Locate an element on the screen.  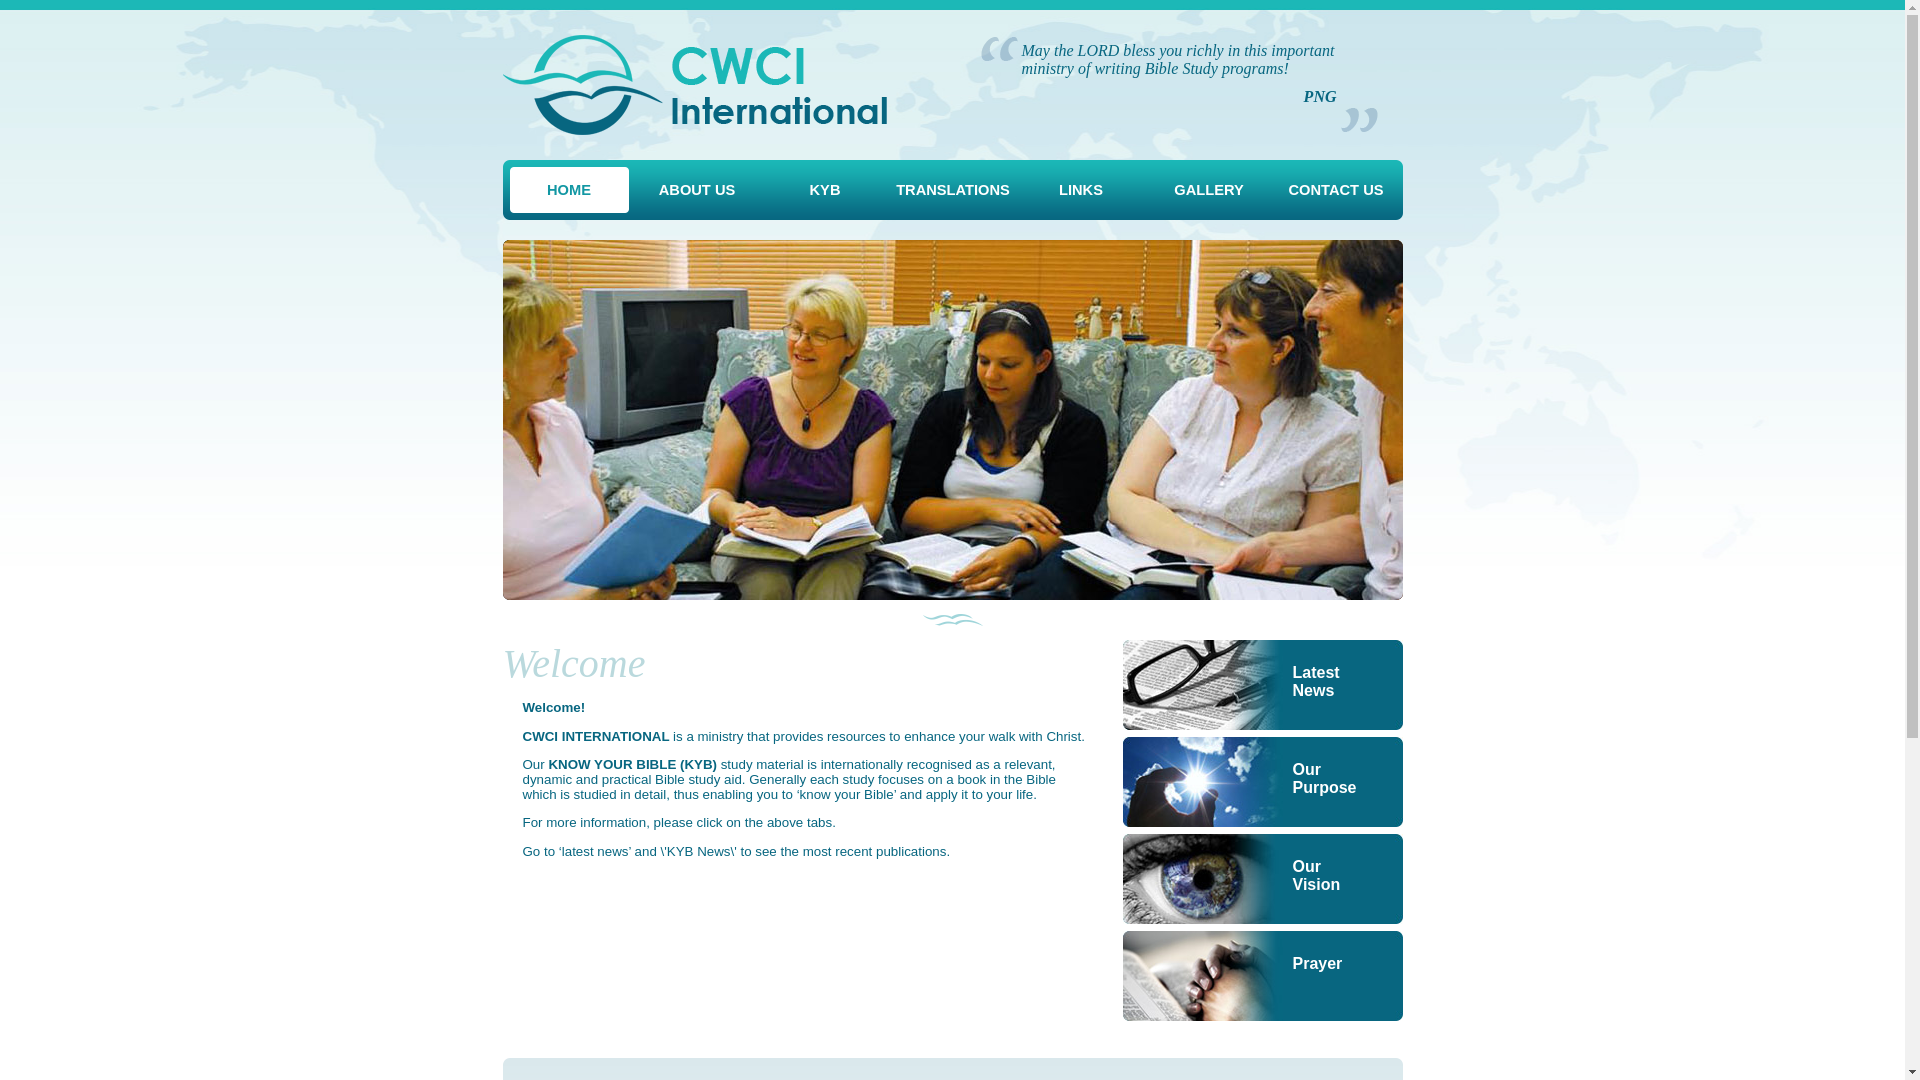
ABOUT US is located at coordinates (698, 190).